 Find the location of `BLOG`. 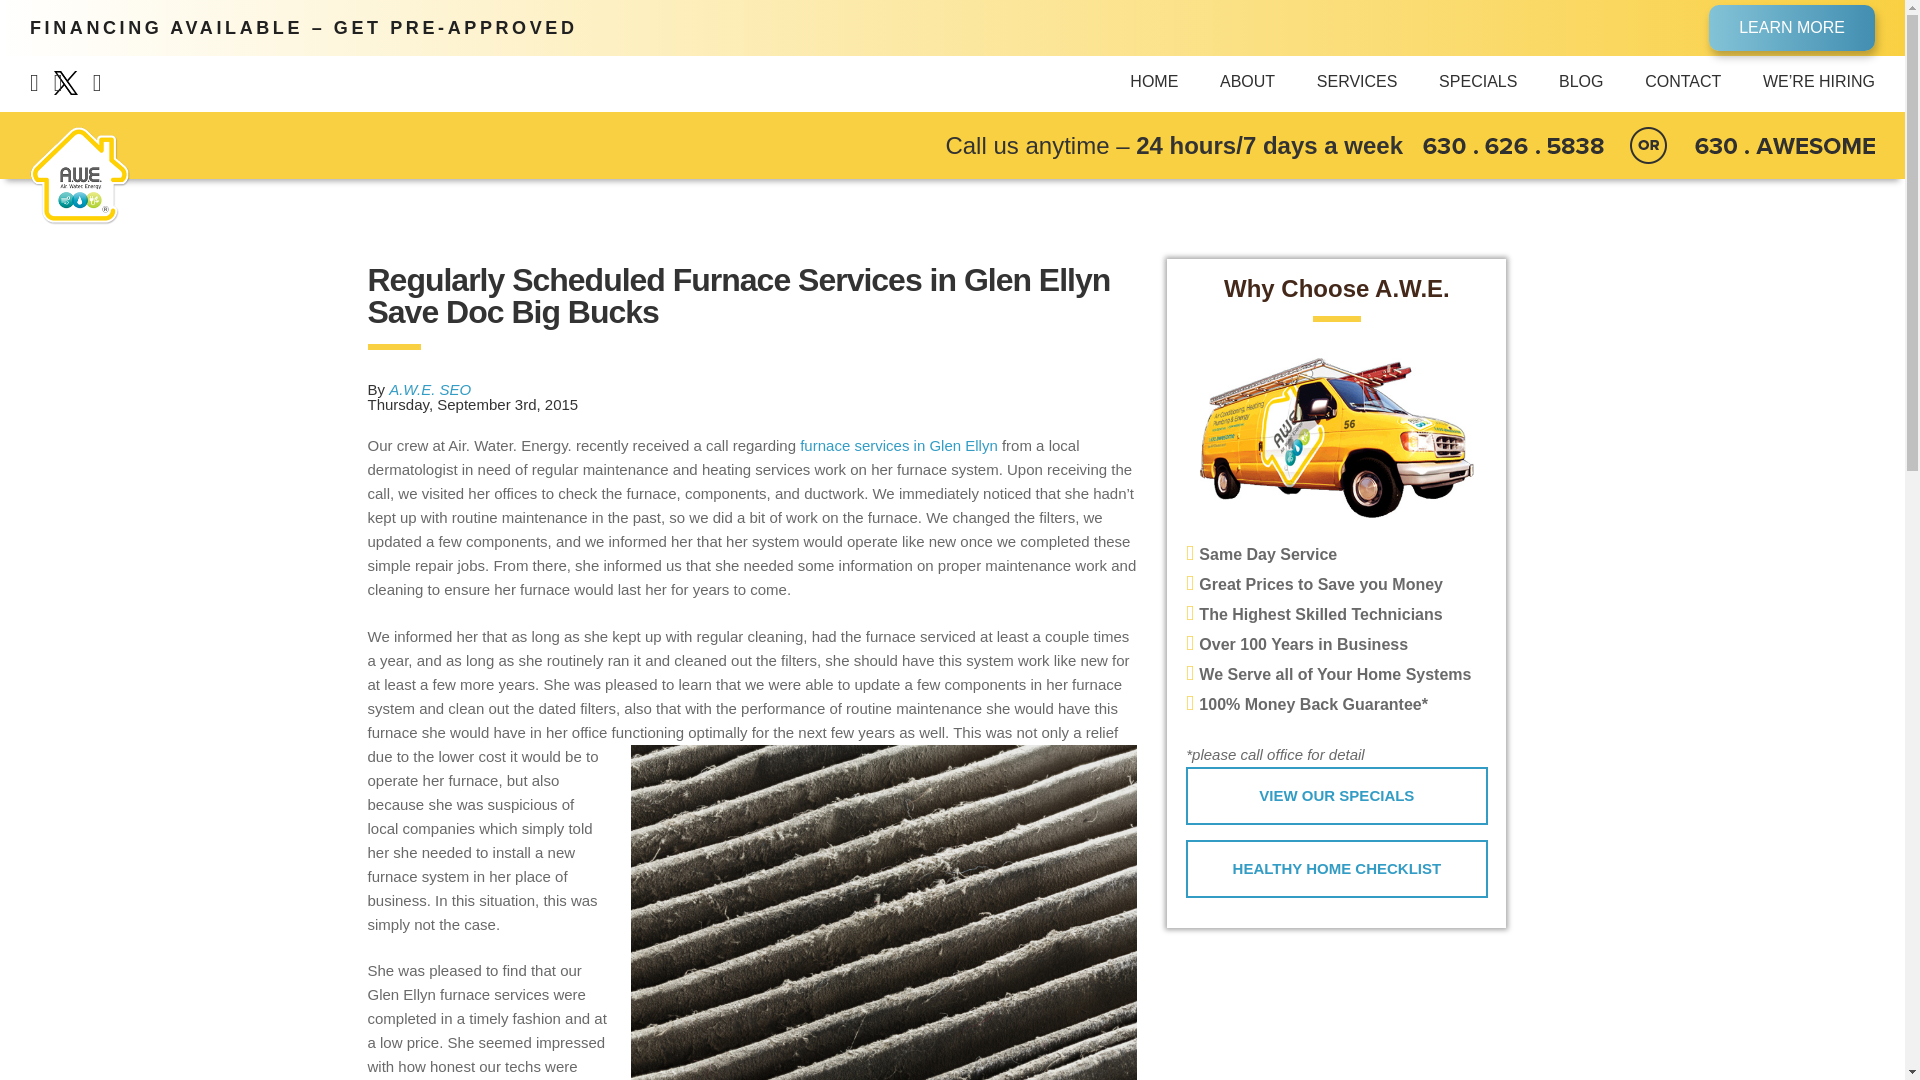

BLOG is located at coordinates (1581, 82).